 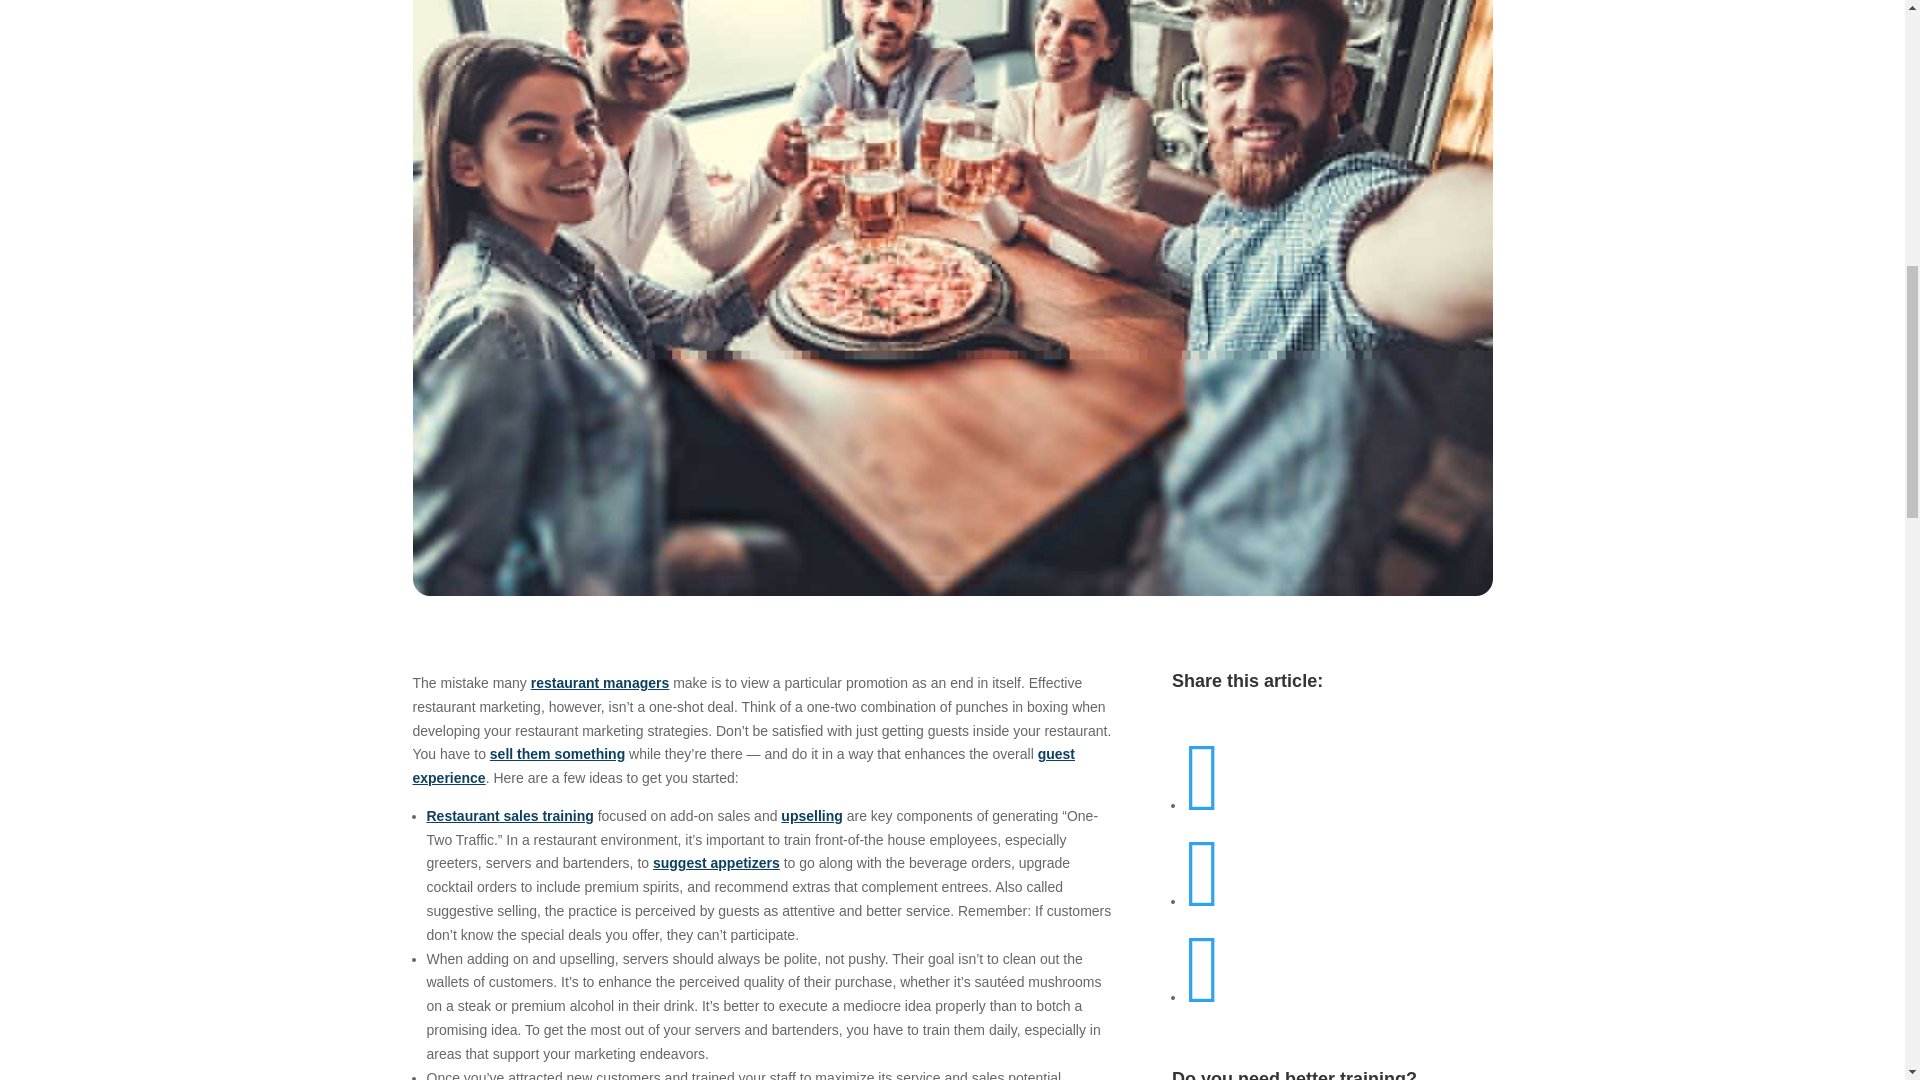 I want to click on guest experience, so click(x=744, y=766).